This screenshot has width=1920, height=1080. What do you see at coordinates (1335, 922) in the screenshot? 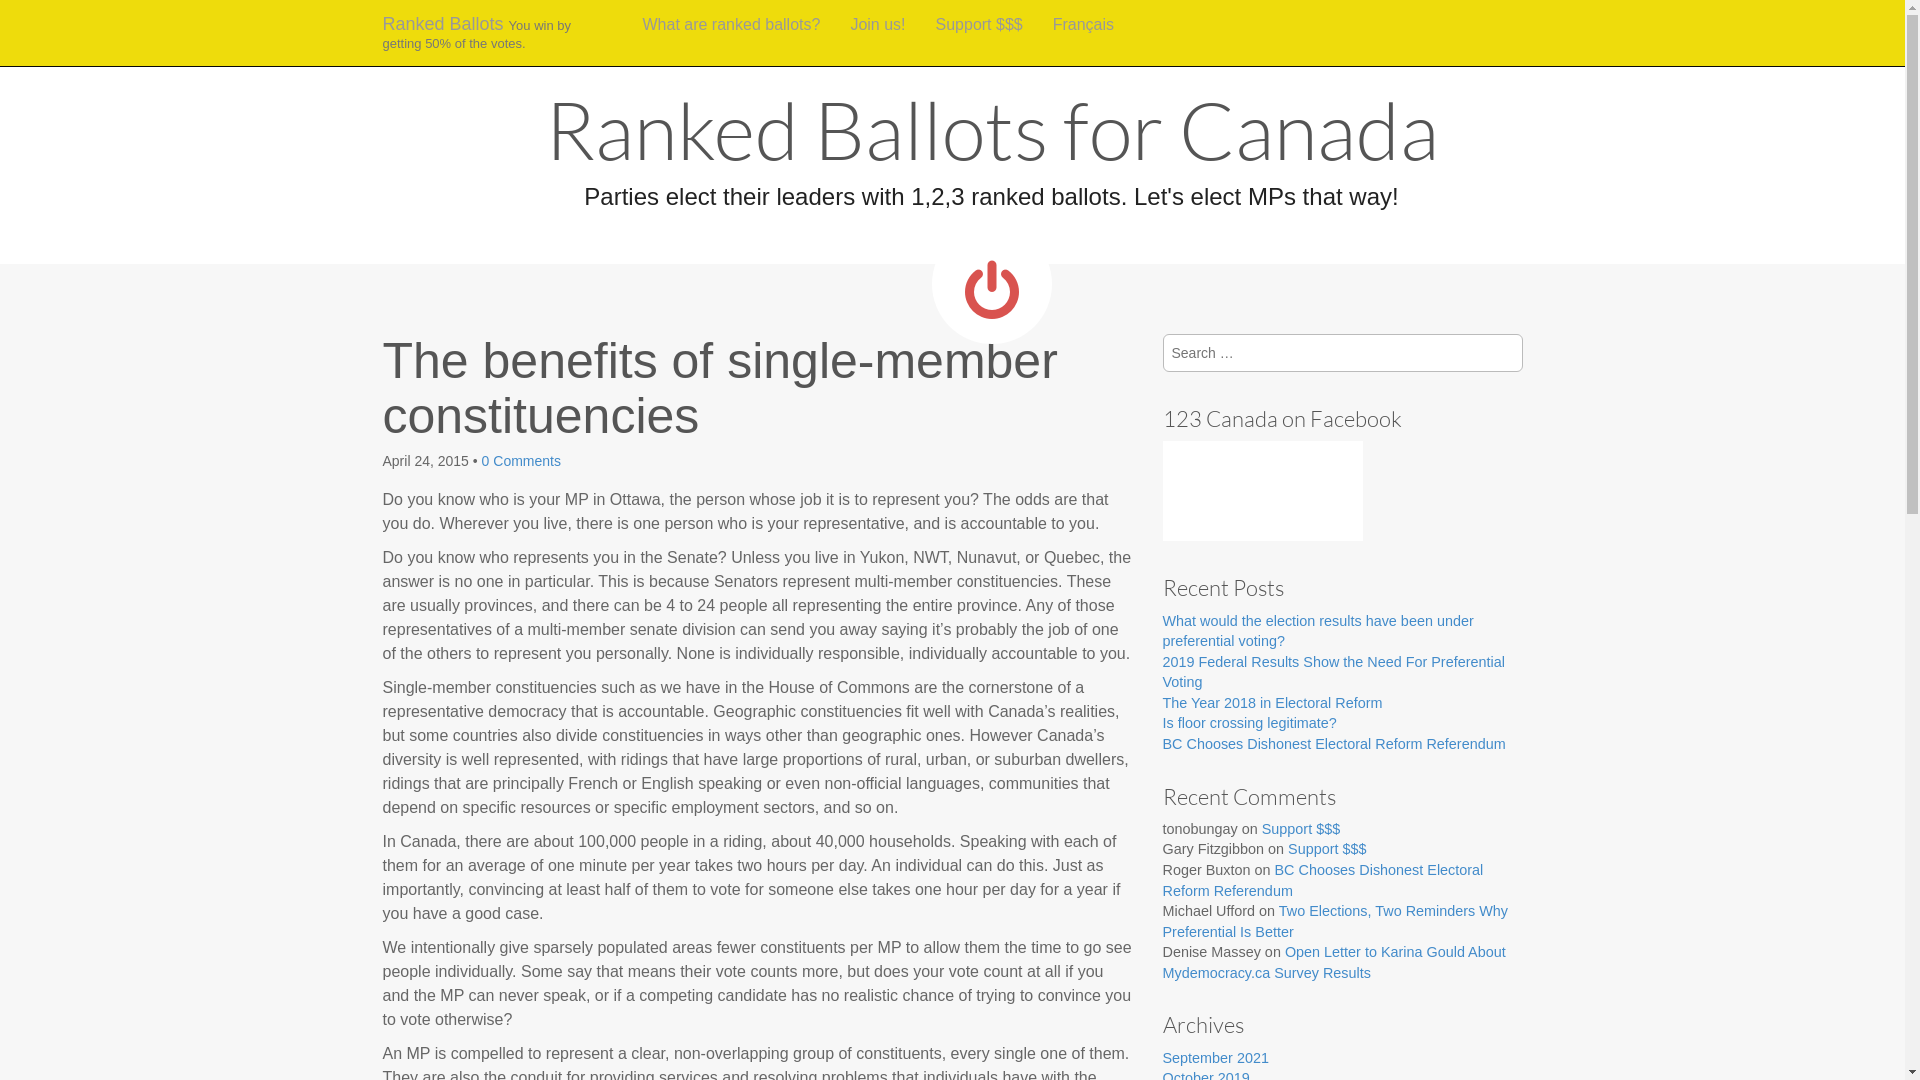
I see `Two Elections, Two Reminders Why Preferential Is Better` at bounding box center [1335, 922].